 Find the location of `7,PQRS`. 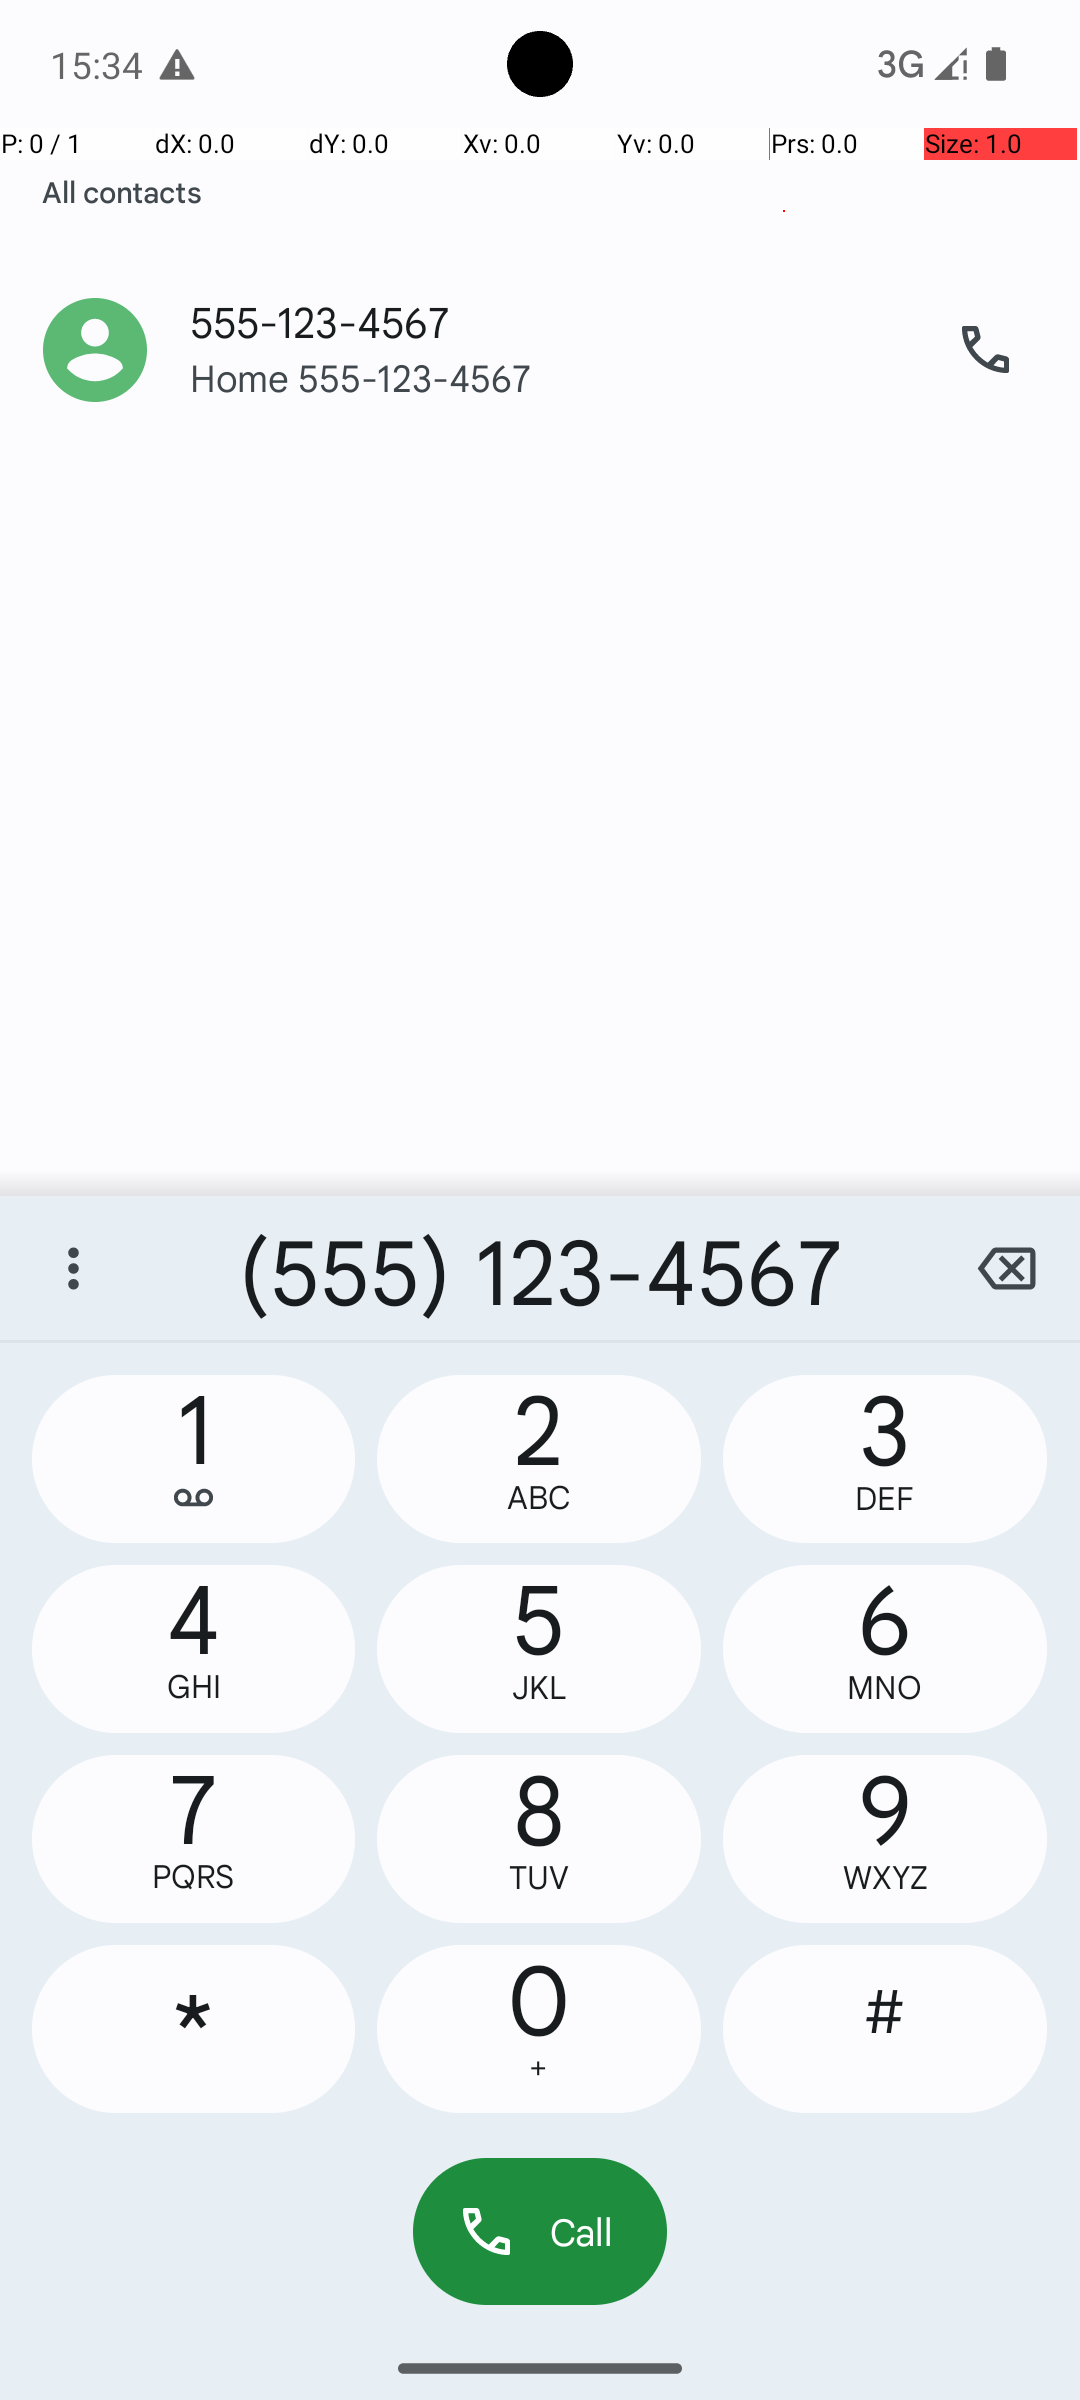

7,PQRS is located at coordinates (194, 1839).